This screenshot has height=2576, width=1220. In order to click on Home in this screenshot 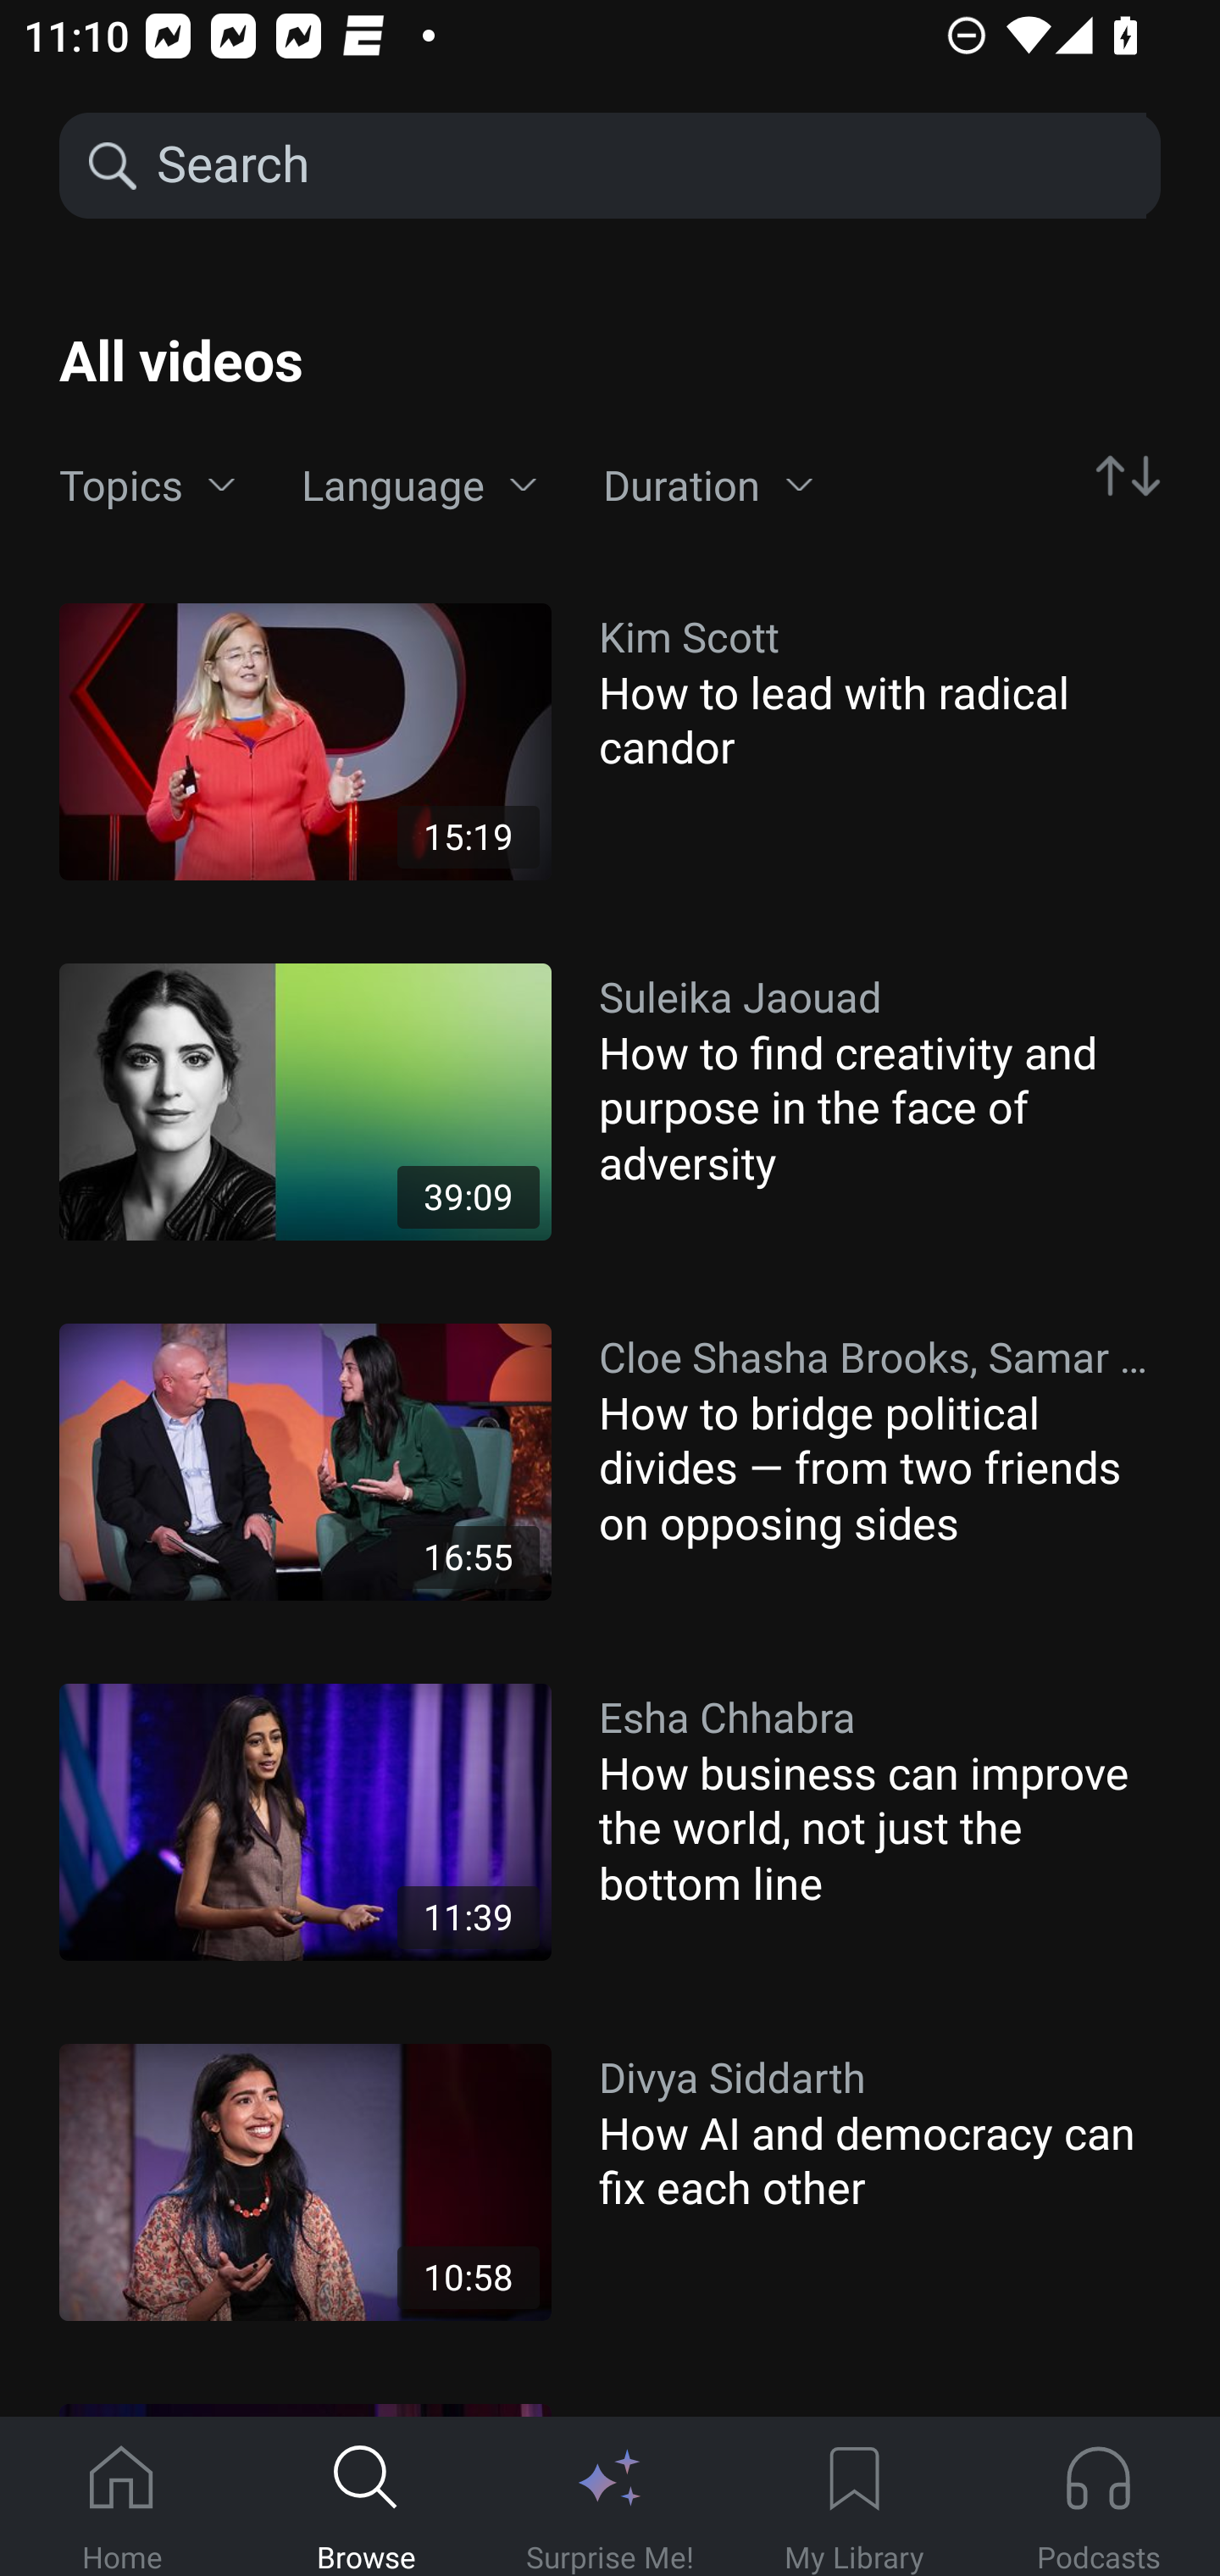, I will do `click(122, 2497)`.